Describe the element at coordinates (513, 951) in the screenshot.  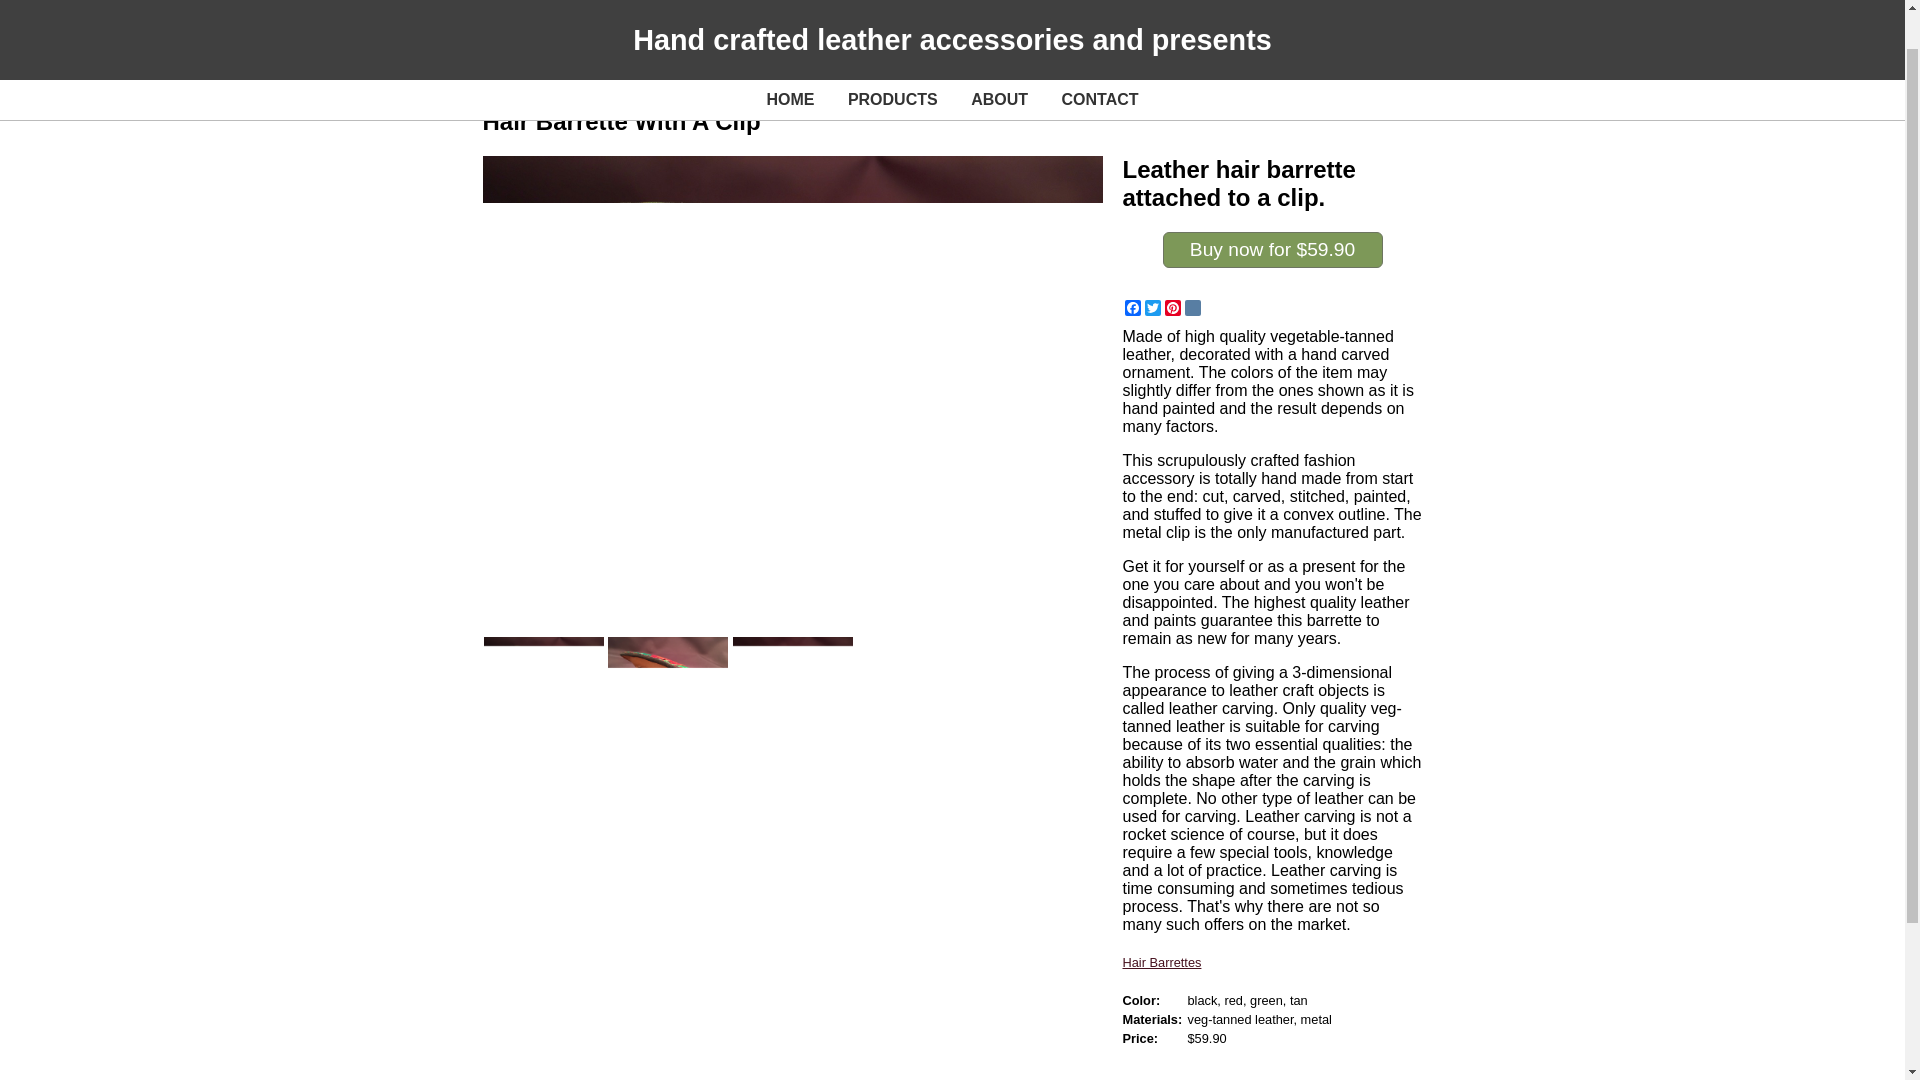
I see `Products` at that location.